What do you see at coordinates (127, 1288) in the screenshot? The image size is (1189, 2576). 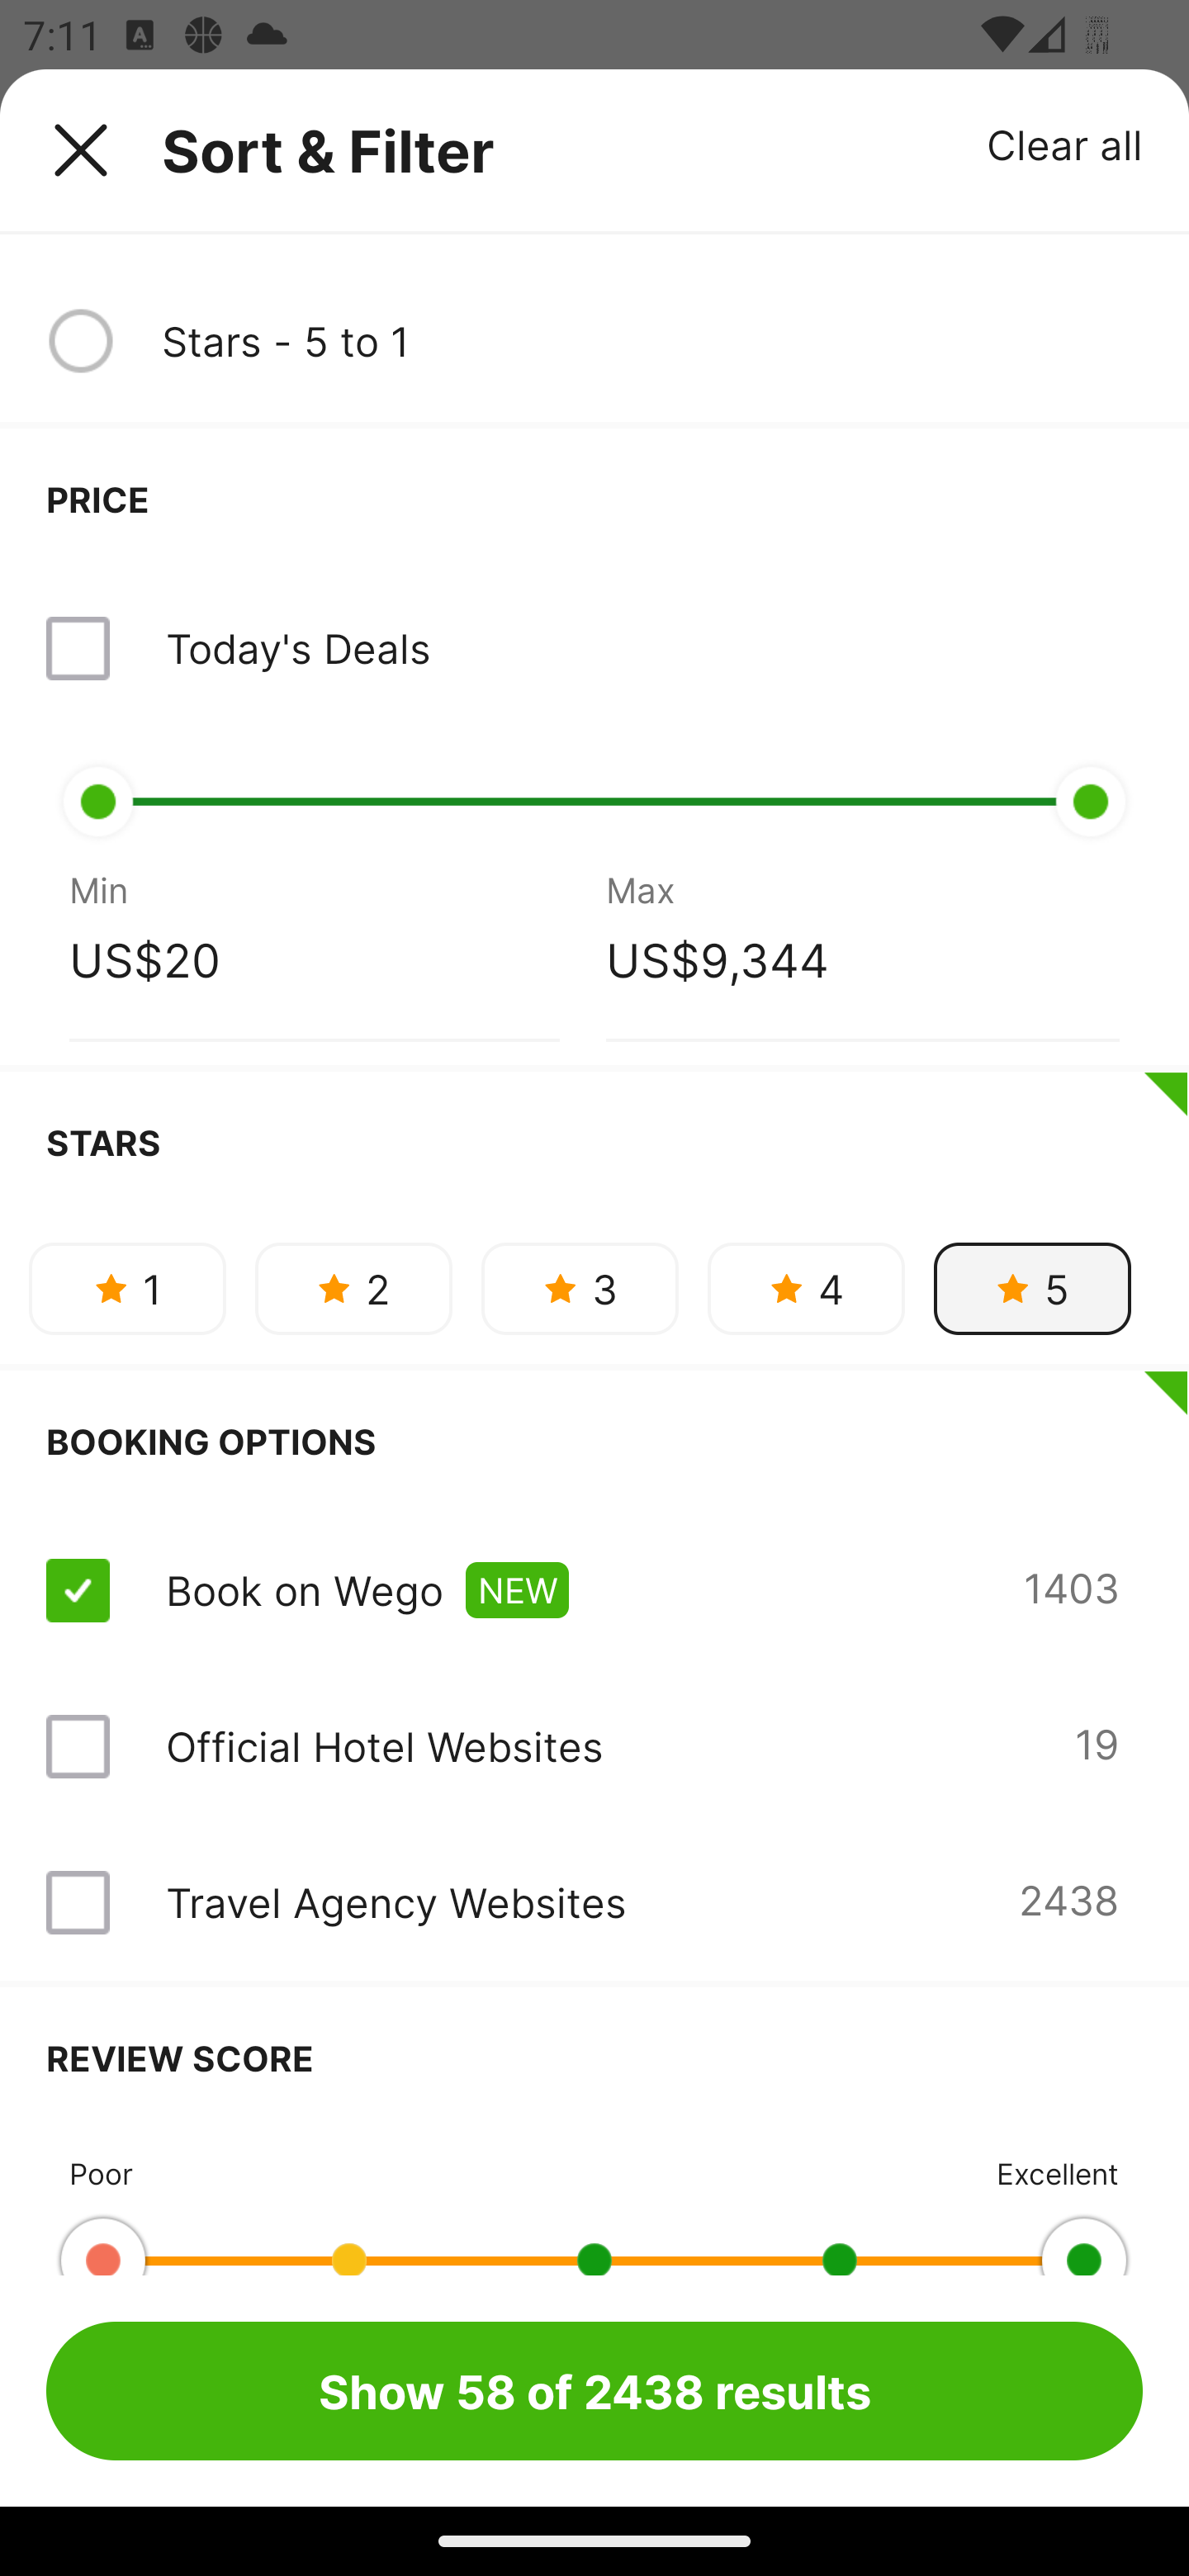 I see `1` at bounding box center [127, 1288].